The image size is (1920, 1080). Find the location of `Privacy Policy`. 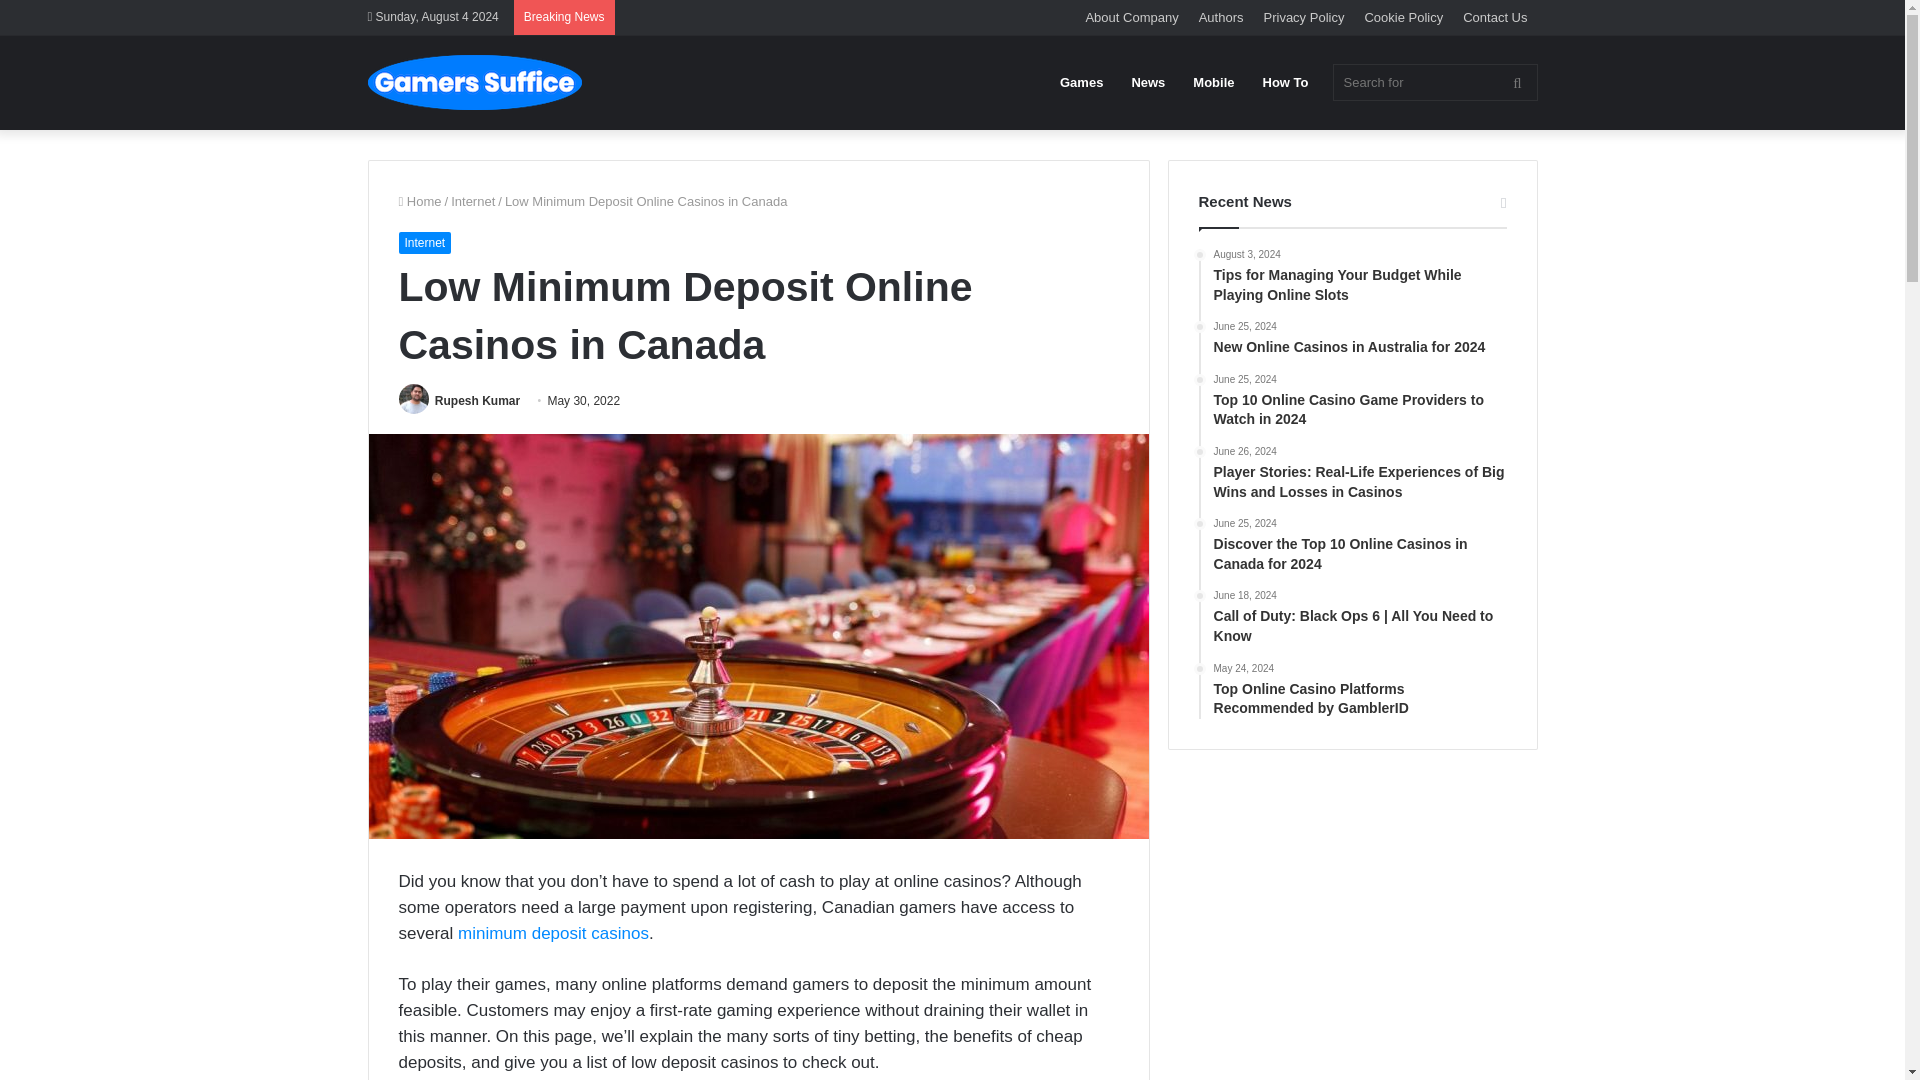

Privacy Policy is located at coordinates (1304, 17).